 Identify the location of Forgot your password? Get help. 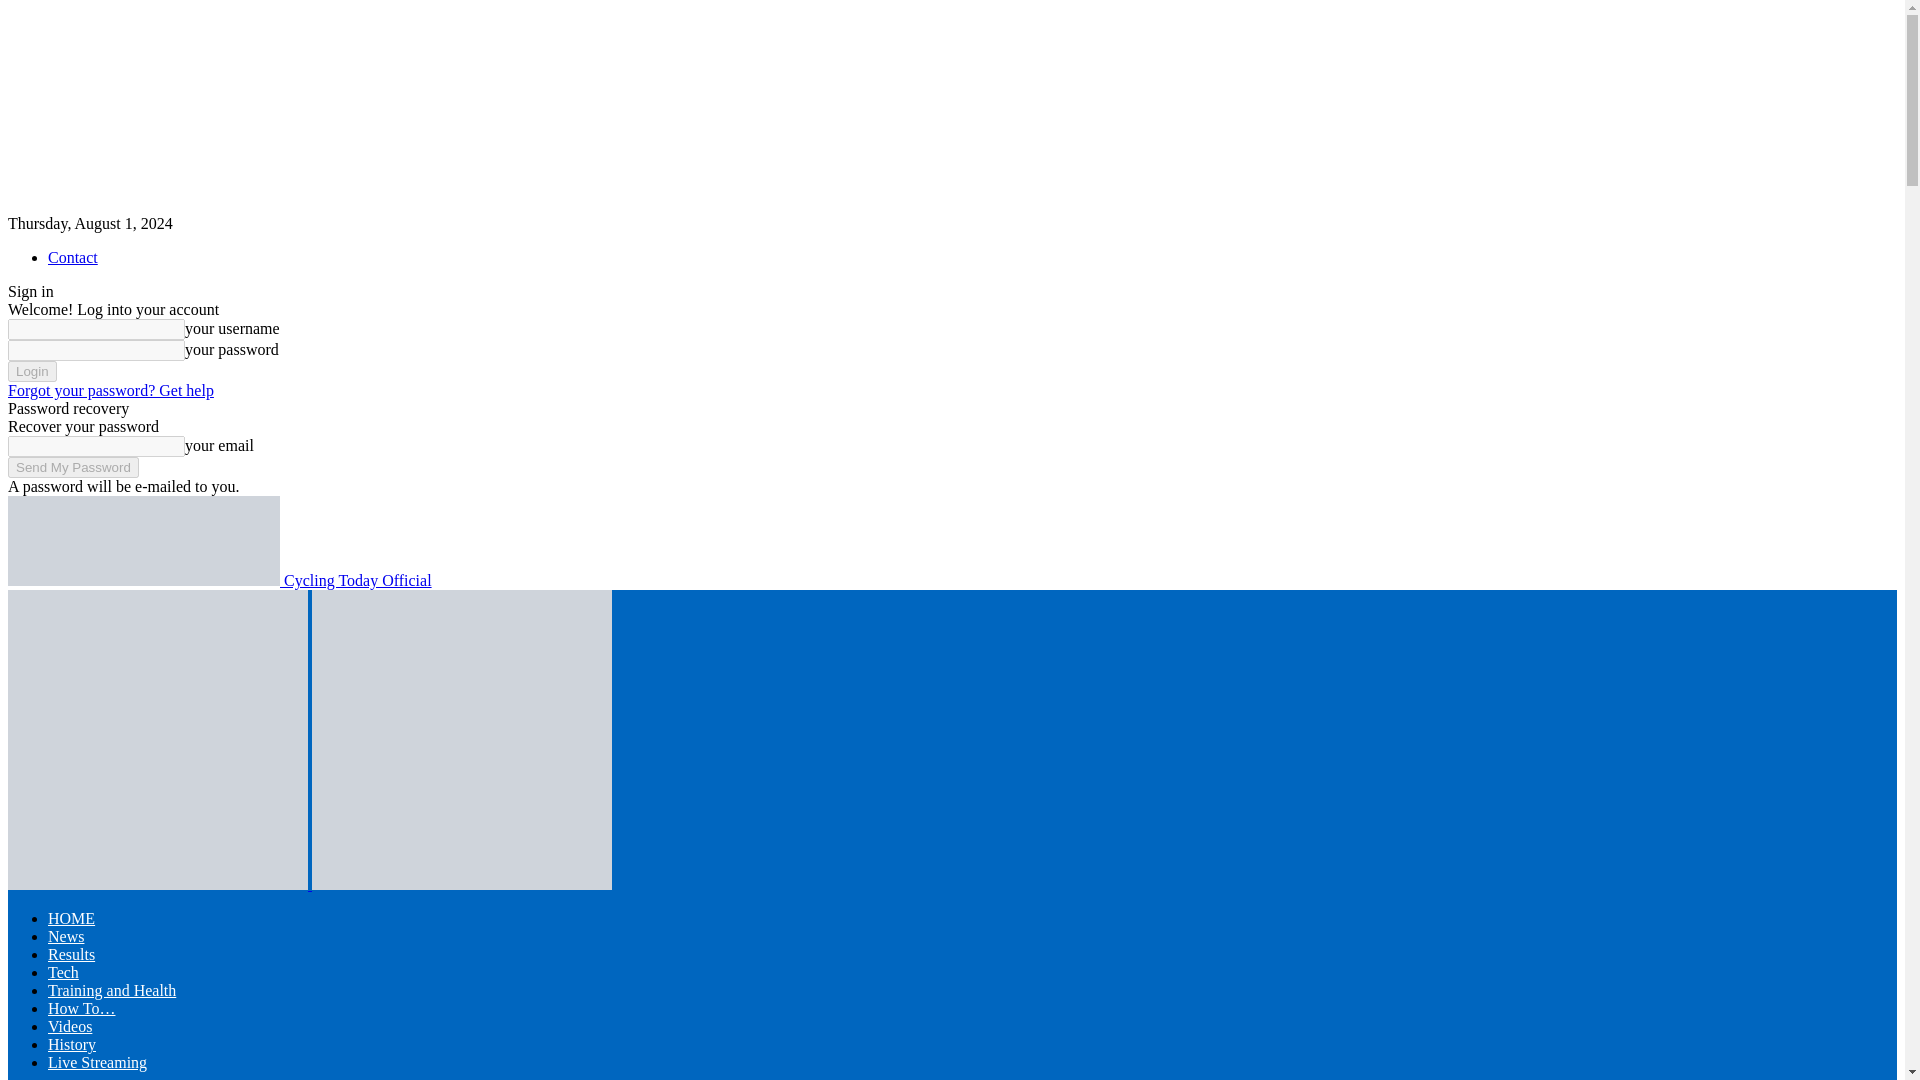
(110, 390).